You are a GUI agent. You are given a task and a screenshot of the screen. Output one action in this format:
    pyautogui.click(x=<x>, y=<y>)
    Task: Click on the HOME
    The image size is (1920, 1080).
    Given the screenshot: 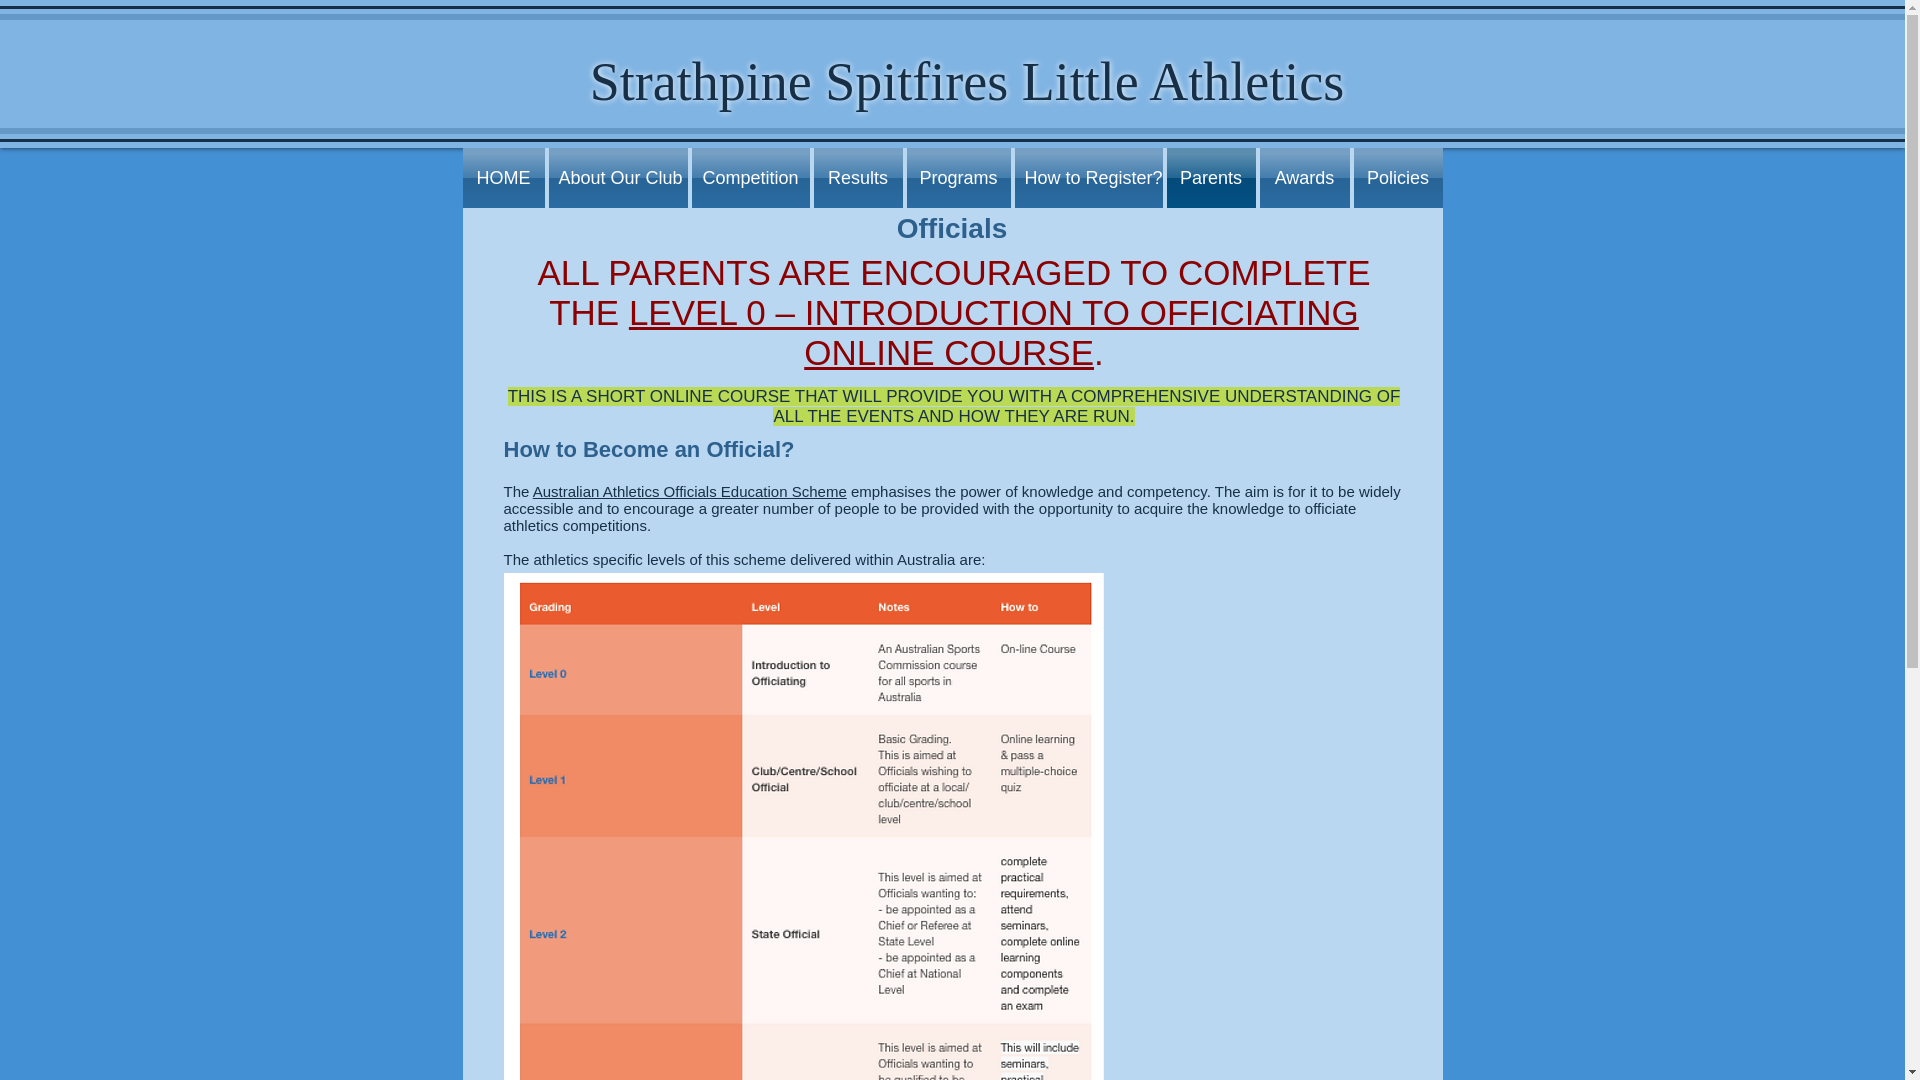 What is the action you would take?
    pyautogui.click(x=504, y=178)
    